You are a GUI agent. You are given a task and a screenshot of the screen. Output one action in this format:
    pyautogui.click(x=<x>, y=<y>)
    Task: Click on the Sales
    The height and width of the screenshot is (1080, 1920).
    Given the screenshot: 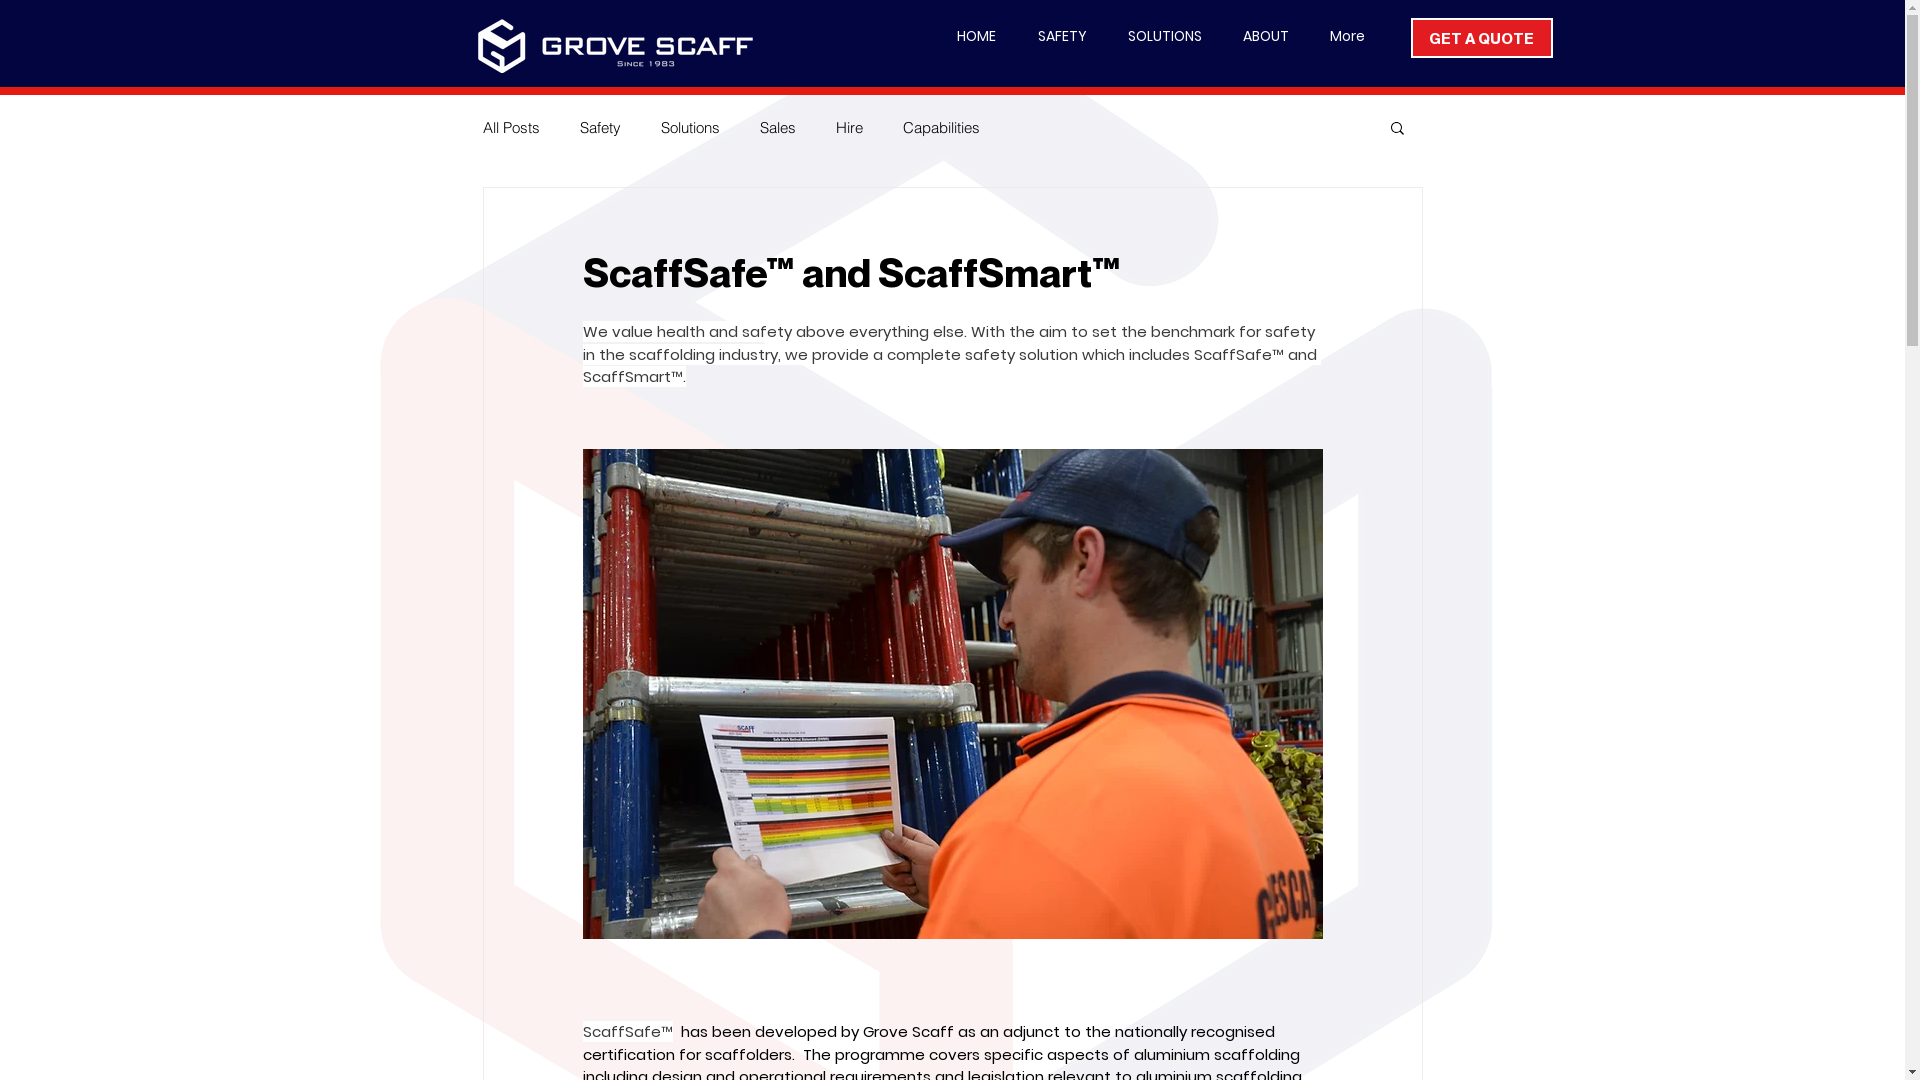 What is the action you would take?
    pyautogui.click(x=778, y=128)
    